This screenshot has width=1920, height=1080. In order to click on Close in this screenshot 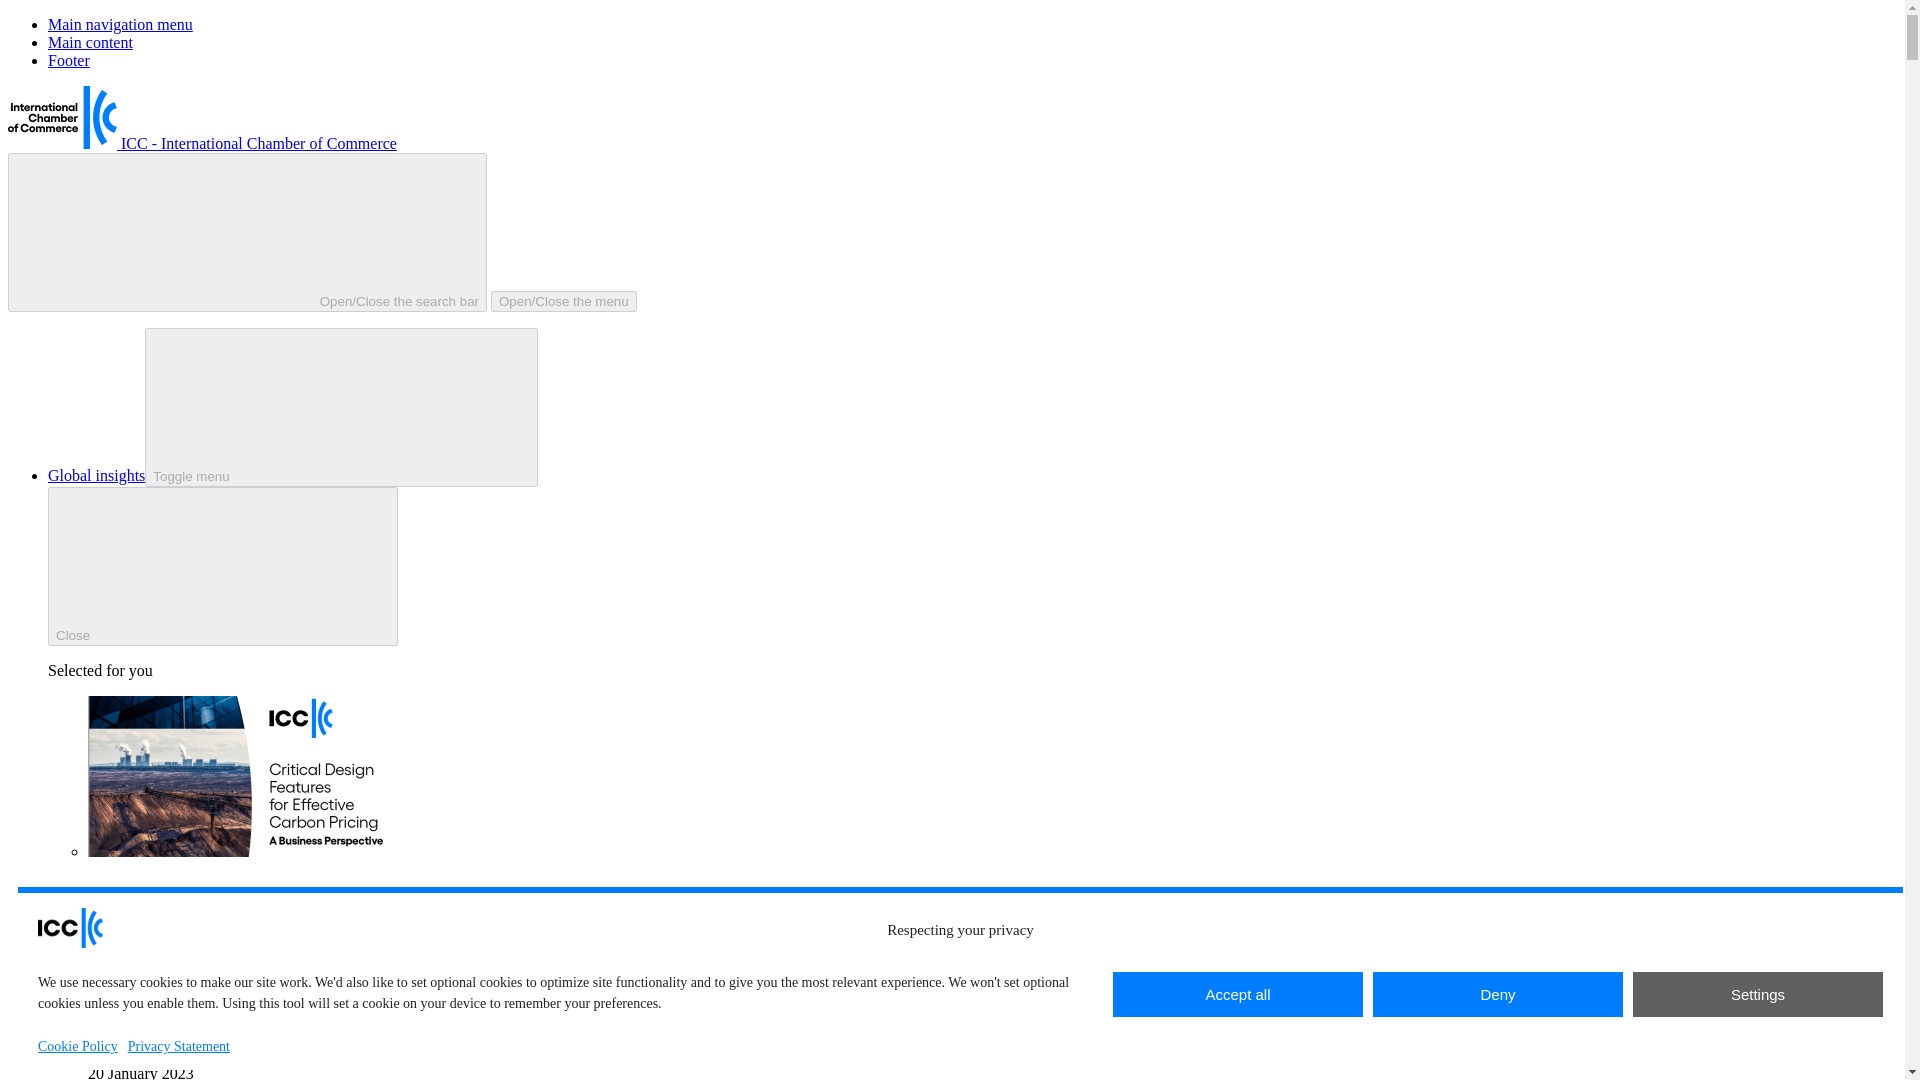, I will do `click(222, 566)`.